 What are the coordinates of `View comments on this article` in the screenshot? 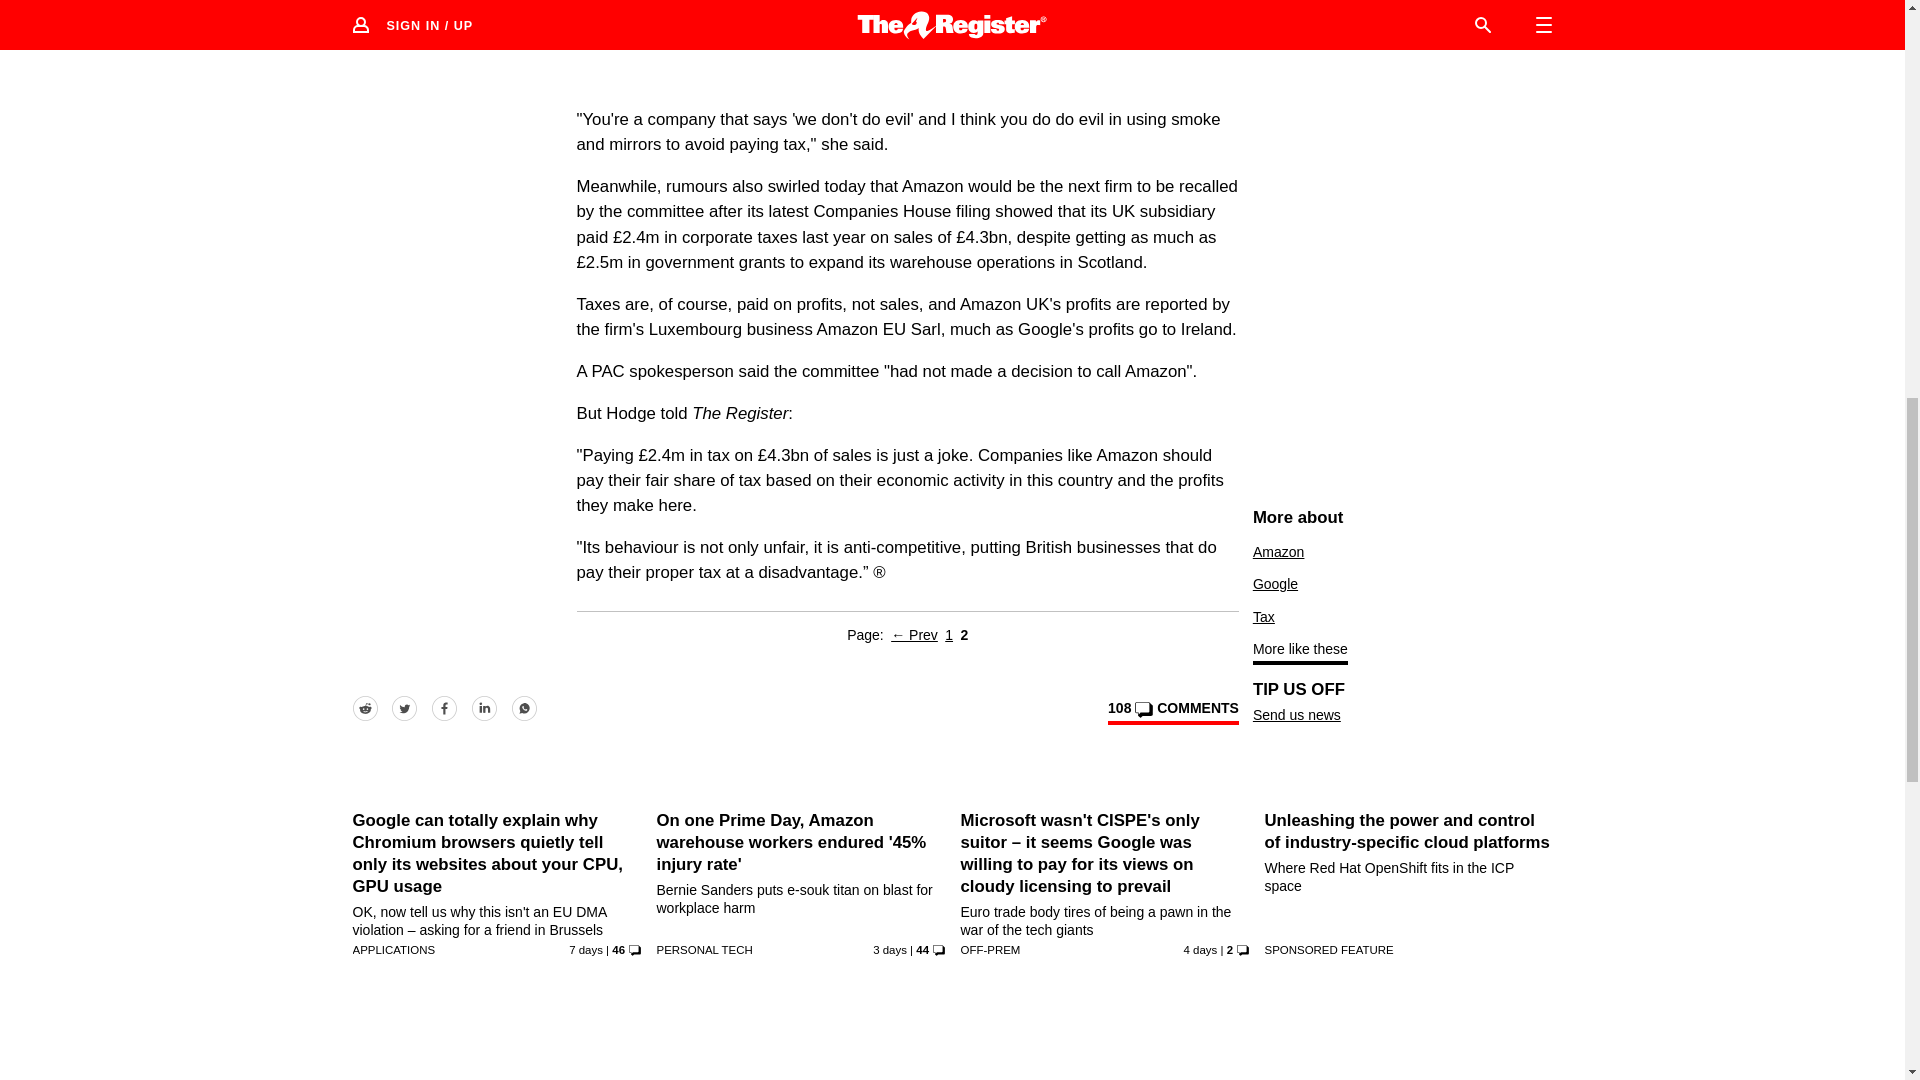 It's located at (1172, 711).